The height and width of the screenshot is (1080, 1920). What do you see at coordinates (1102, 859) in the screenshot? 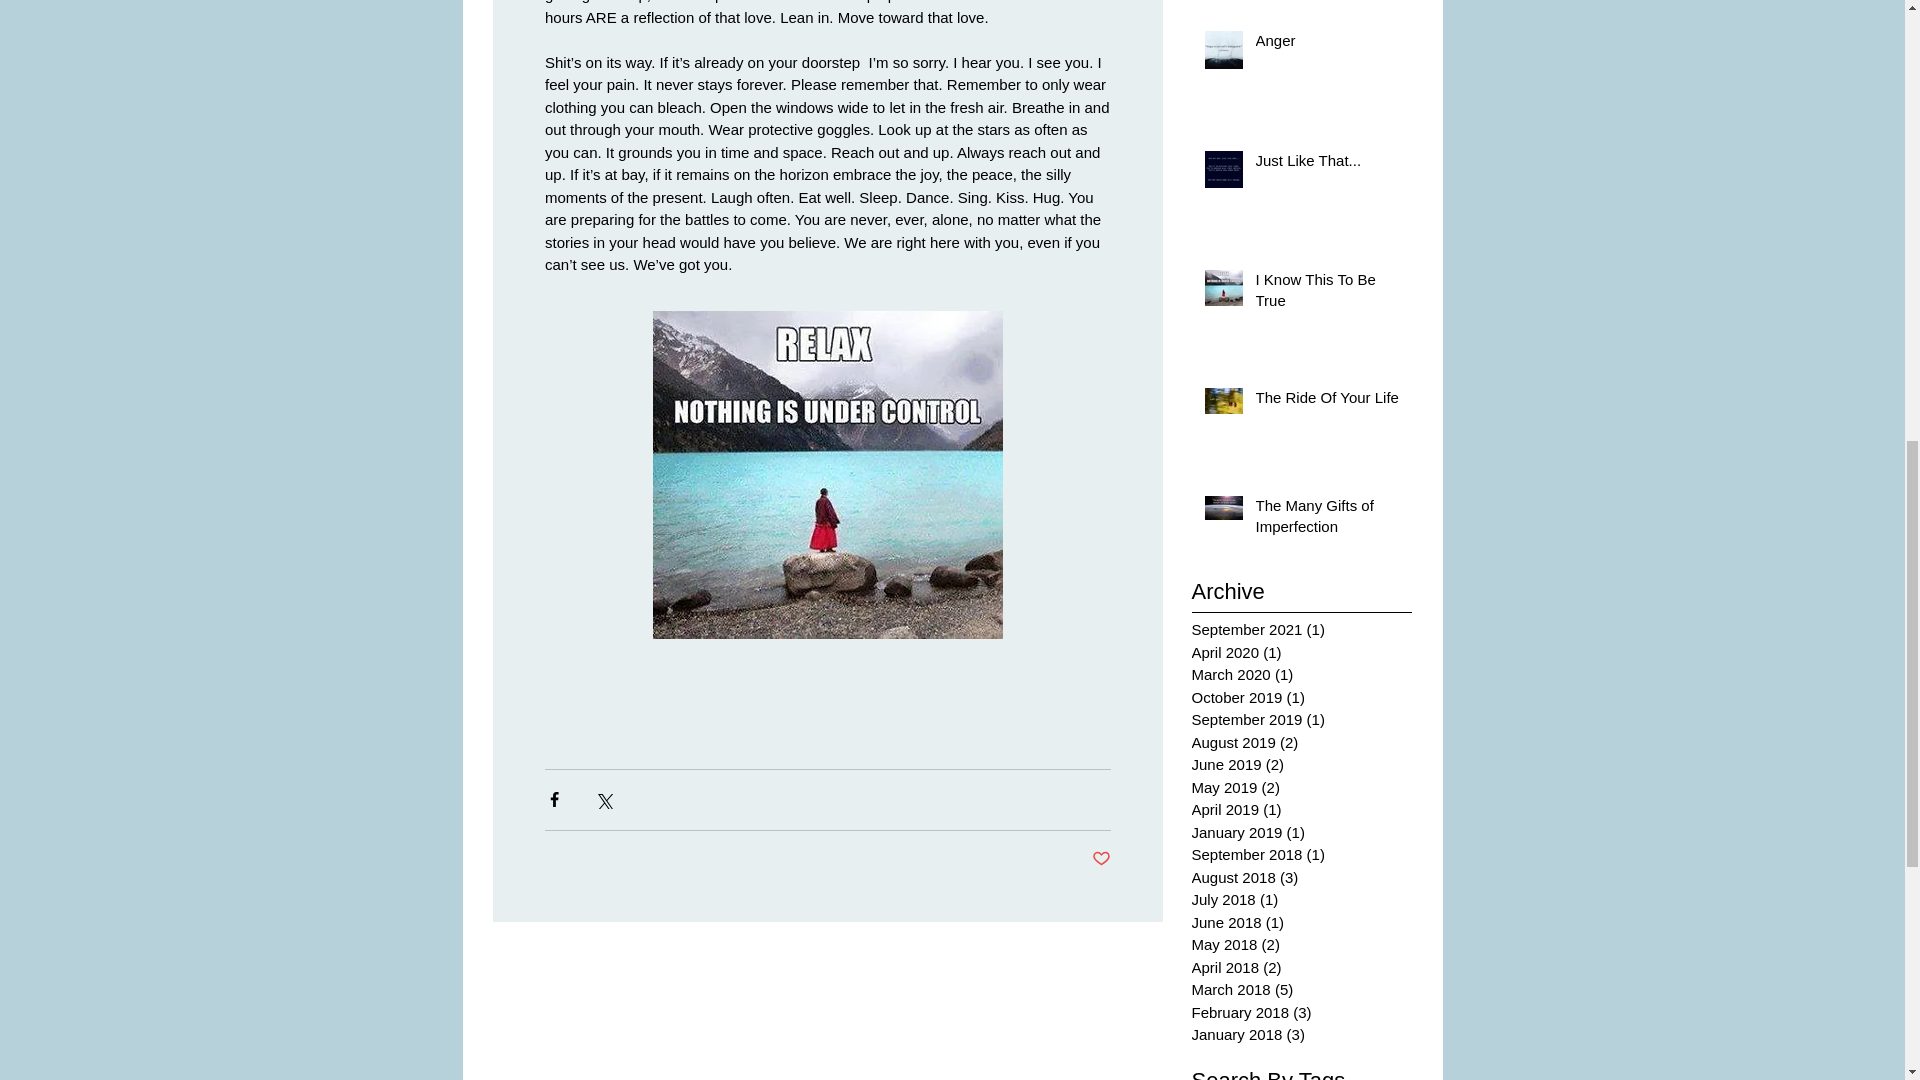
I see `Post not marked as liked` at bounding box center [1102, 859].